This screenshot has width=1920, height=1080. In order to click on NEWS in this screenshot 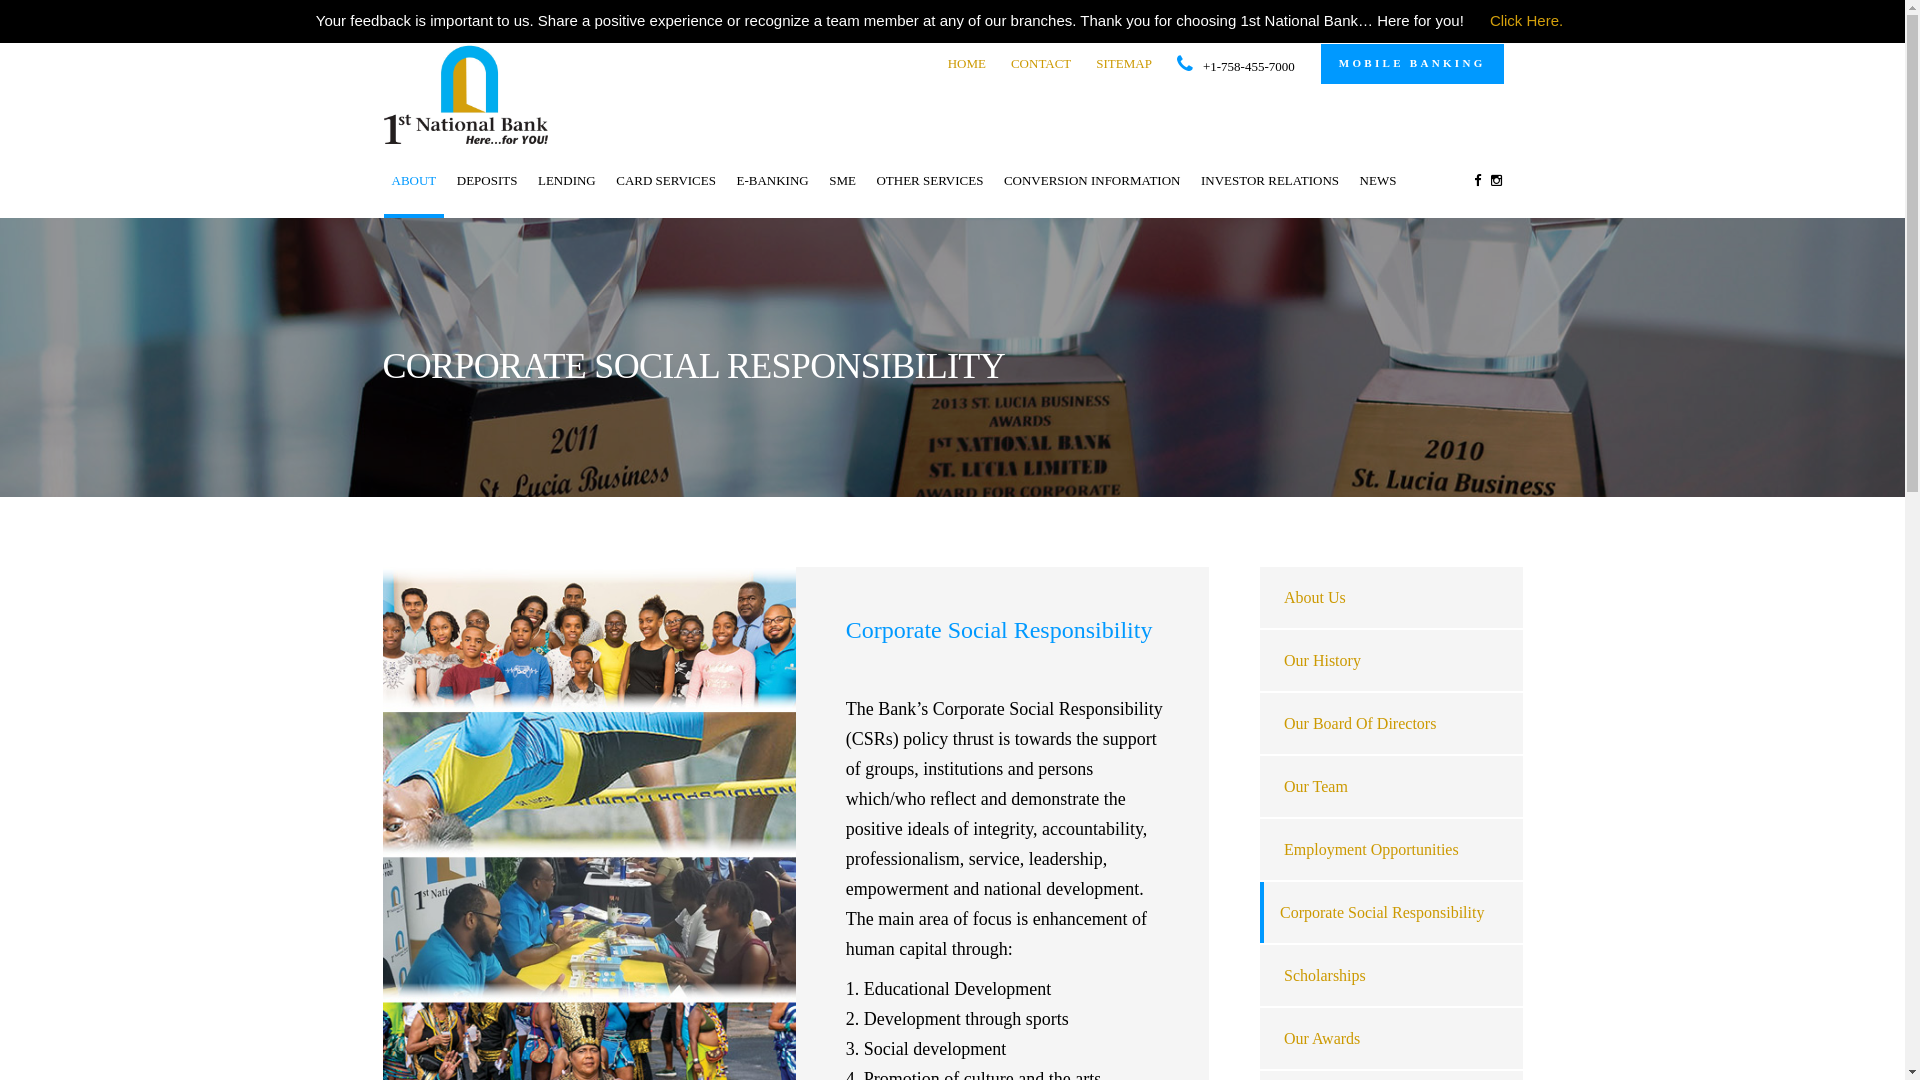, I will do `click(1378, 180)`.